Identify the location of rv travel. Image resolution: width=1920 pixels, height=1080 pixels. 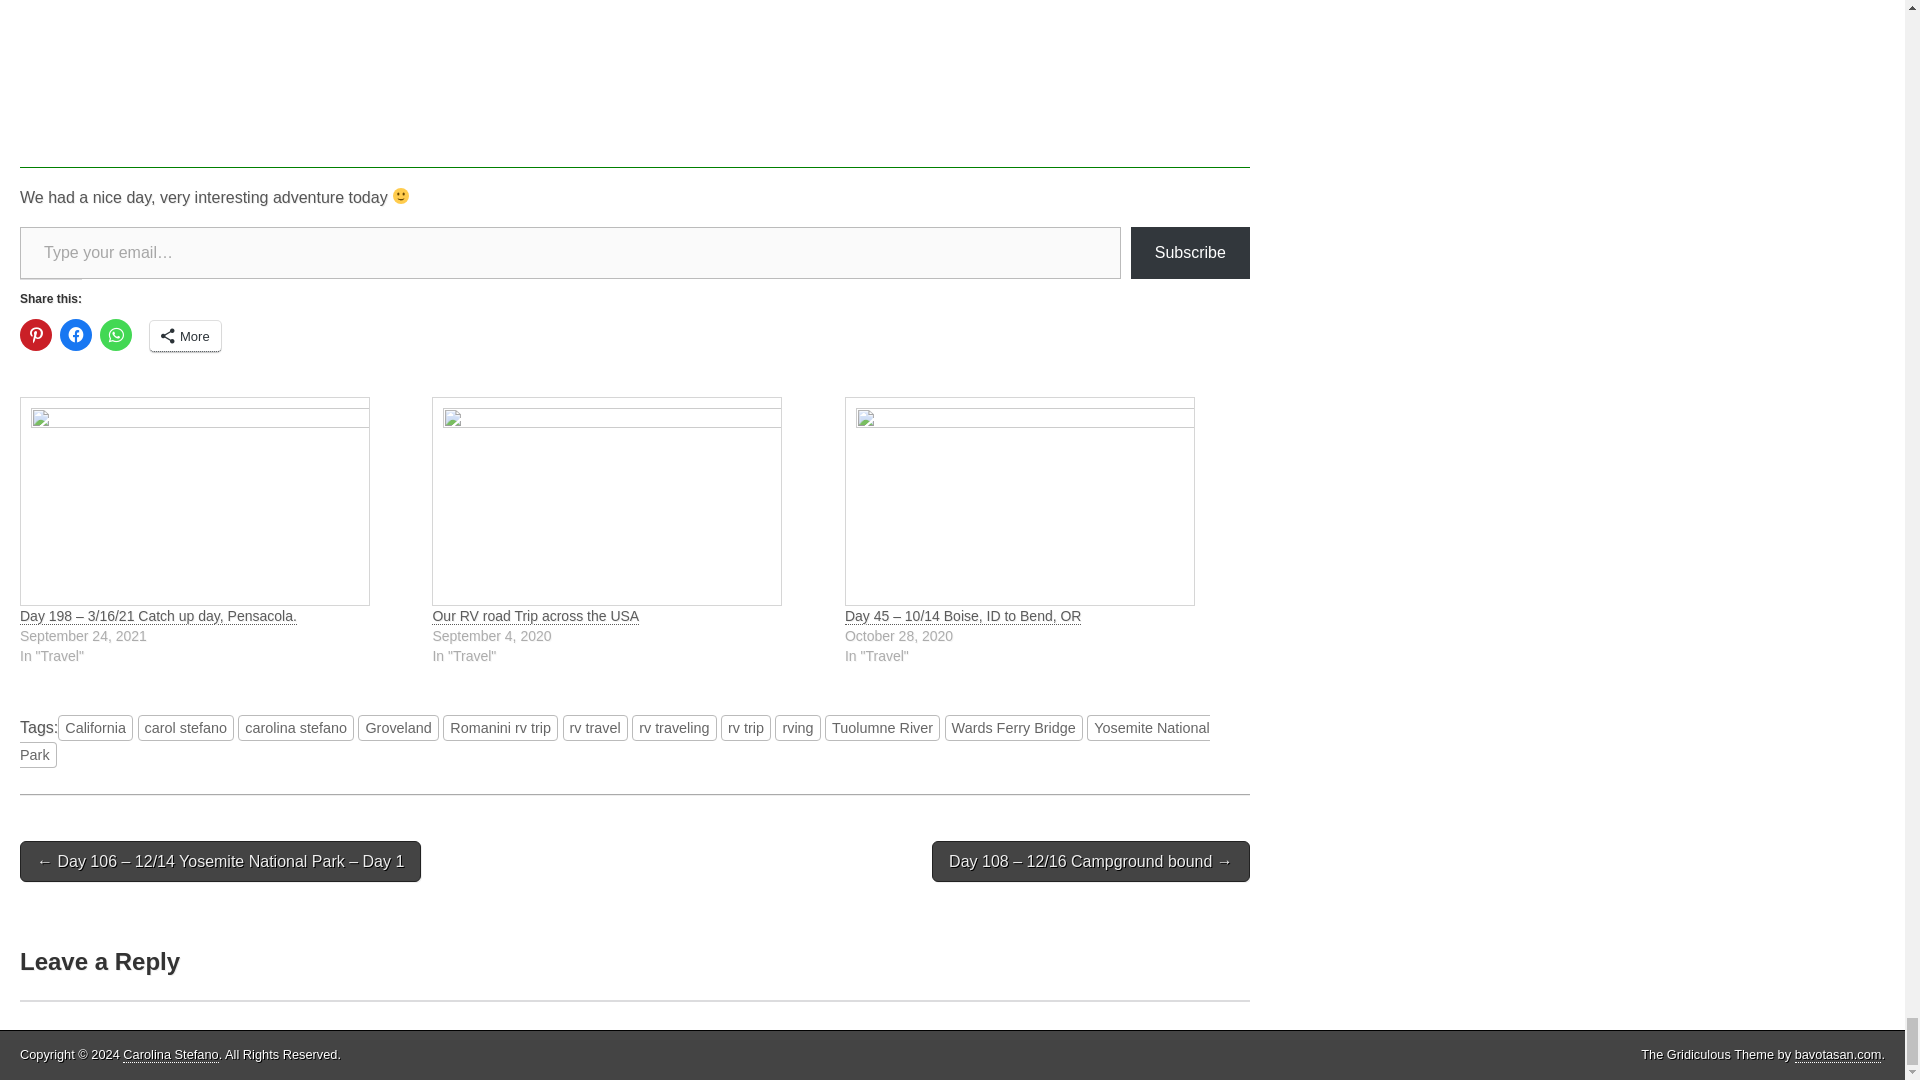
(594, 727).